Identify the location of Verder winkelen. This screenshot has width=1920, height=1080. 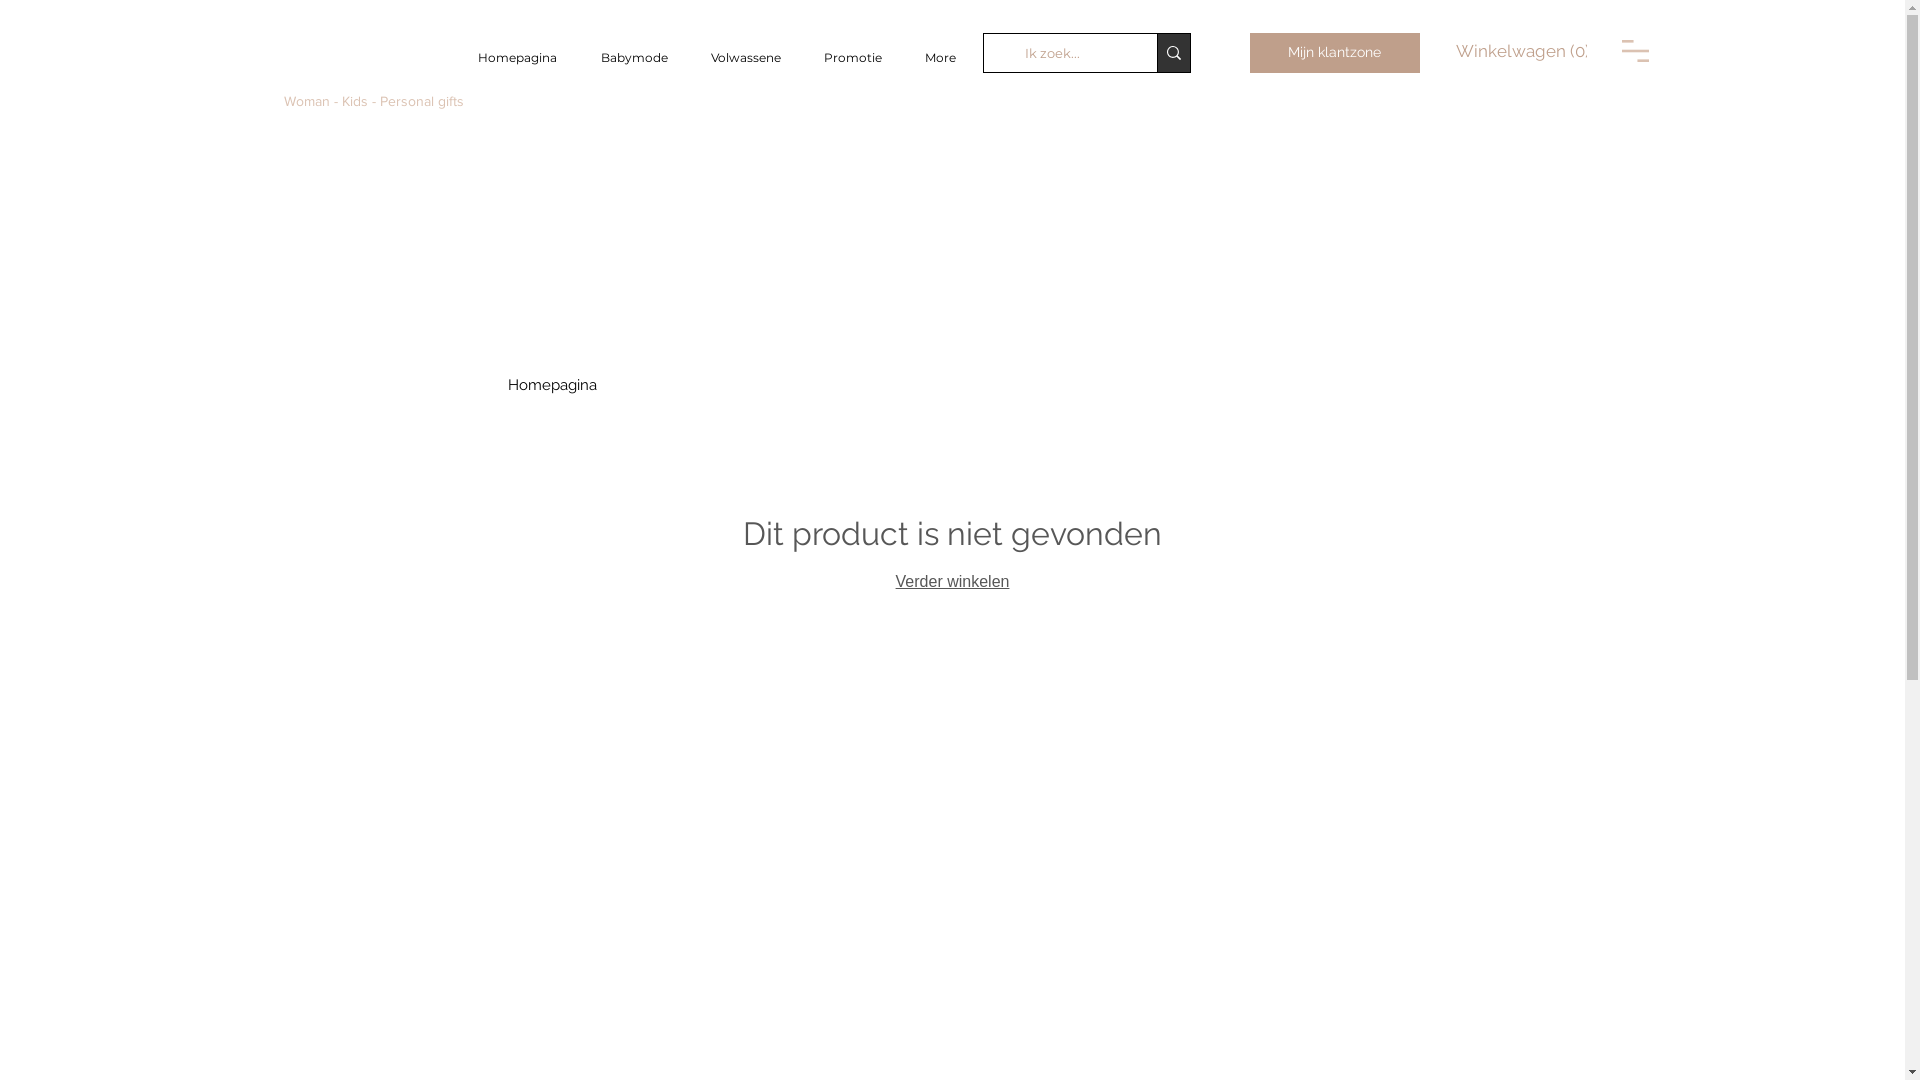
(952, 582).